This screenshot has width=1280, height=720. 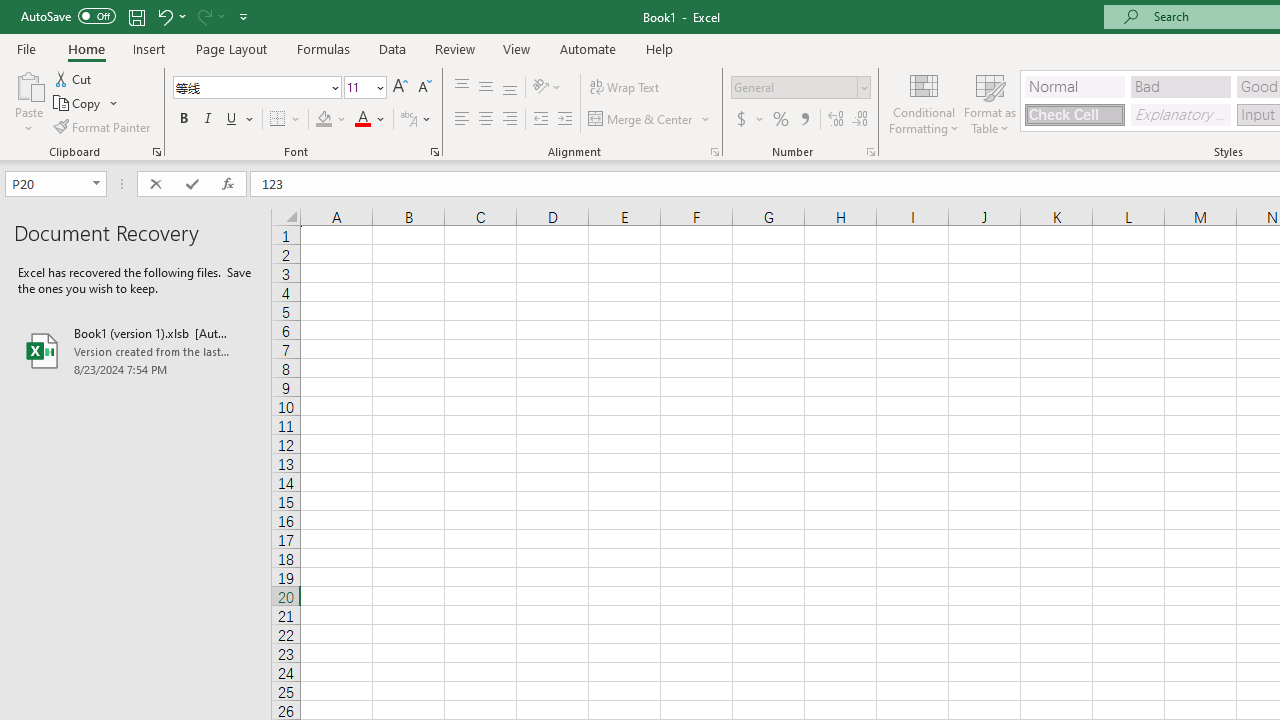 What do you see at coordinates (1180, 114) in the screenshot?
I see `Explanatory Text` at bounding box center [1180, 114].